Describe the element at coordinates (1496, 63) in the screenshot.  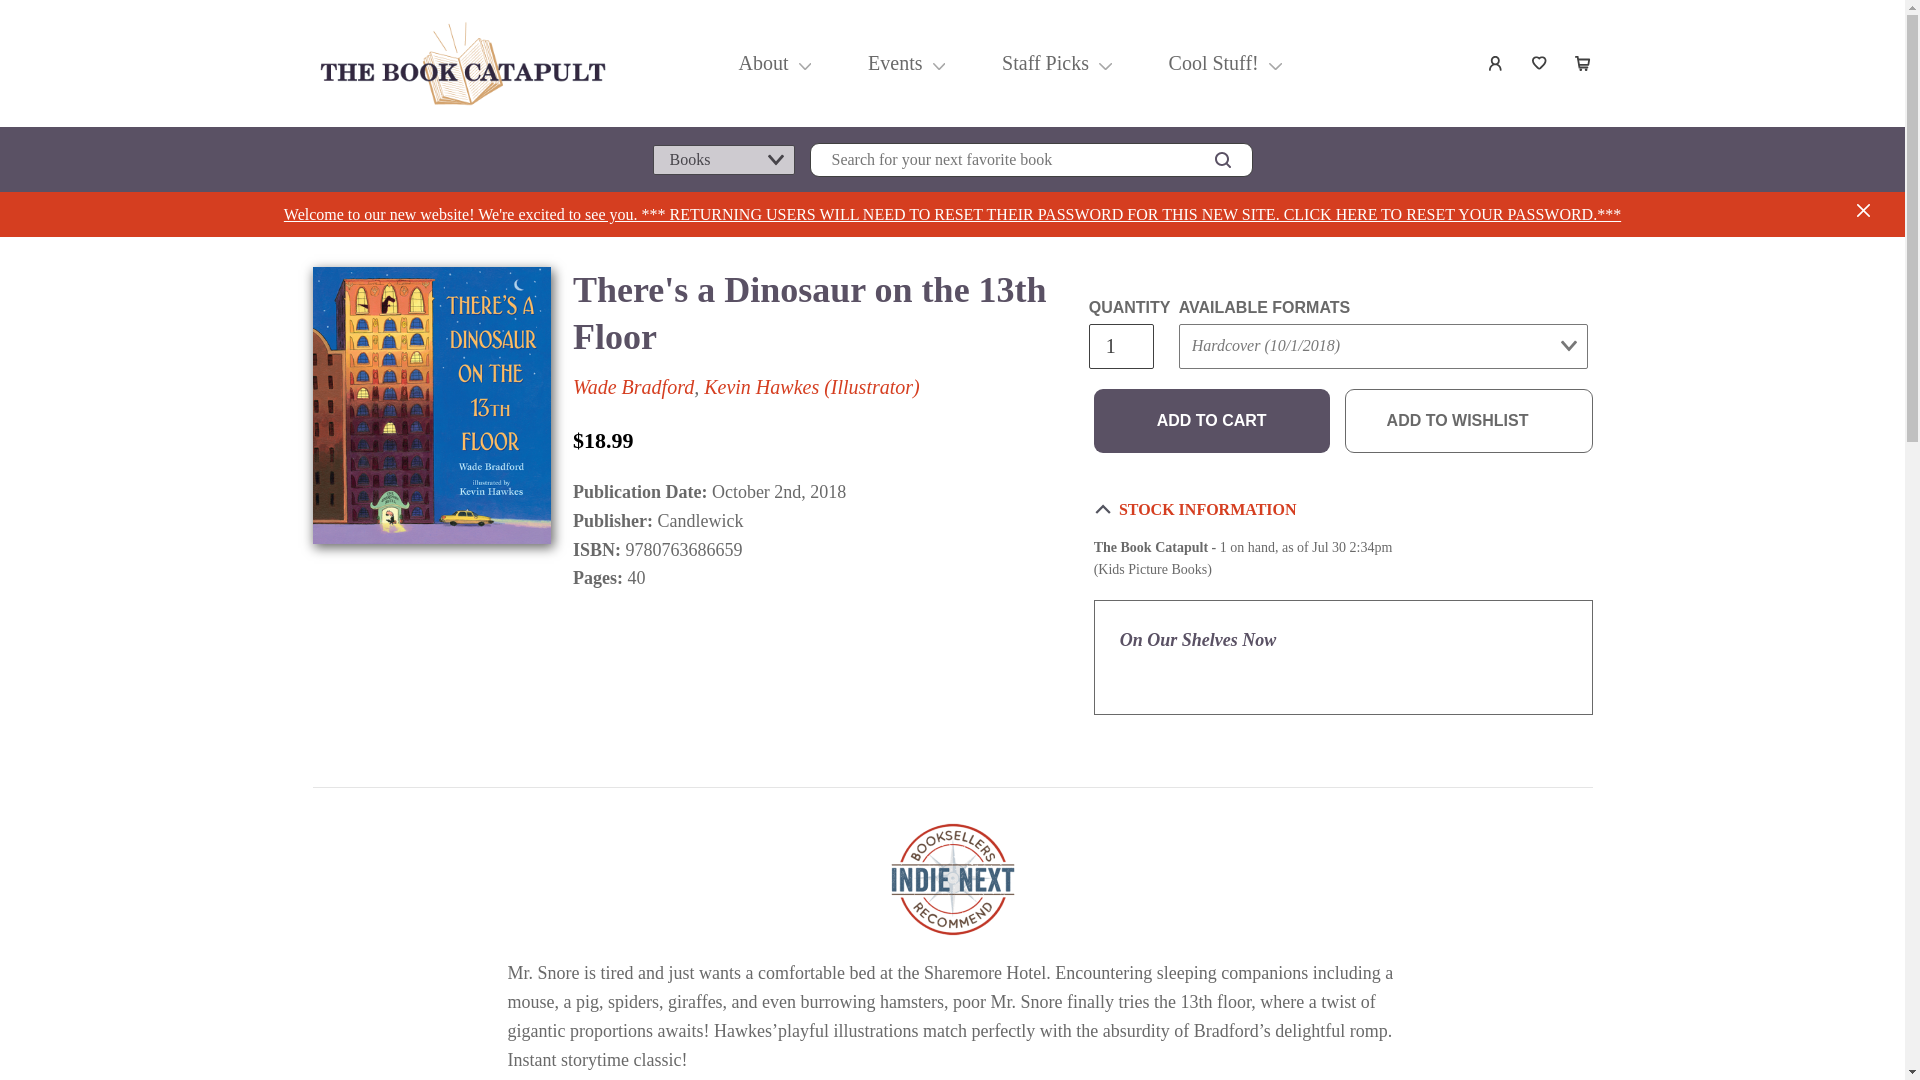
I see `Log in` at that location.